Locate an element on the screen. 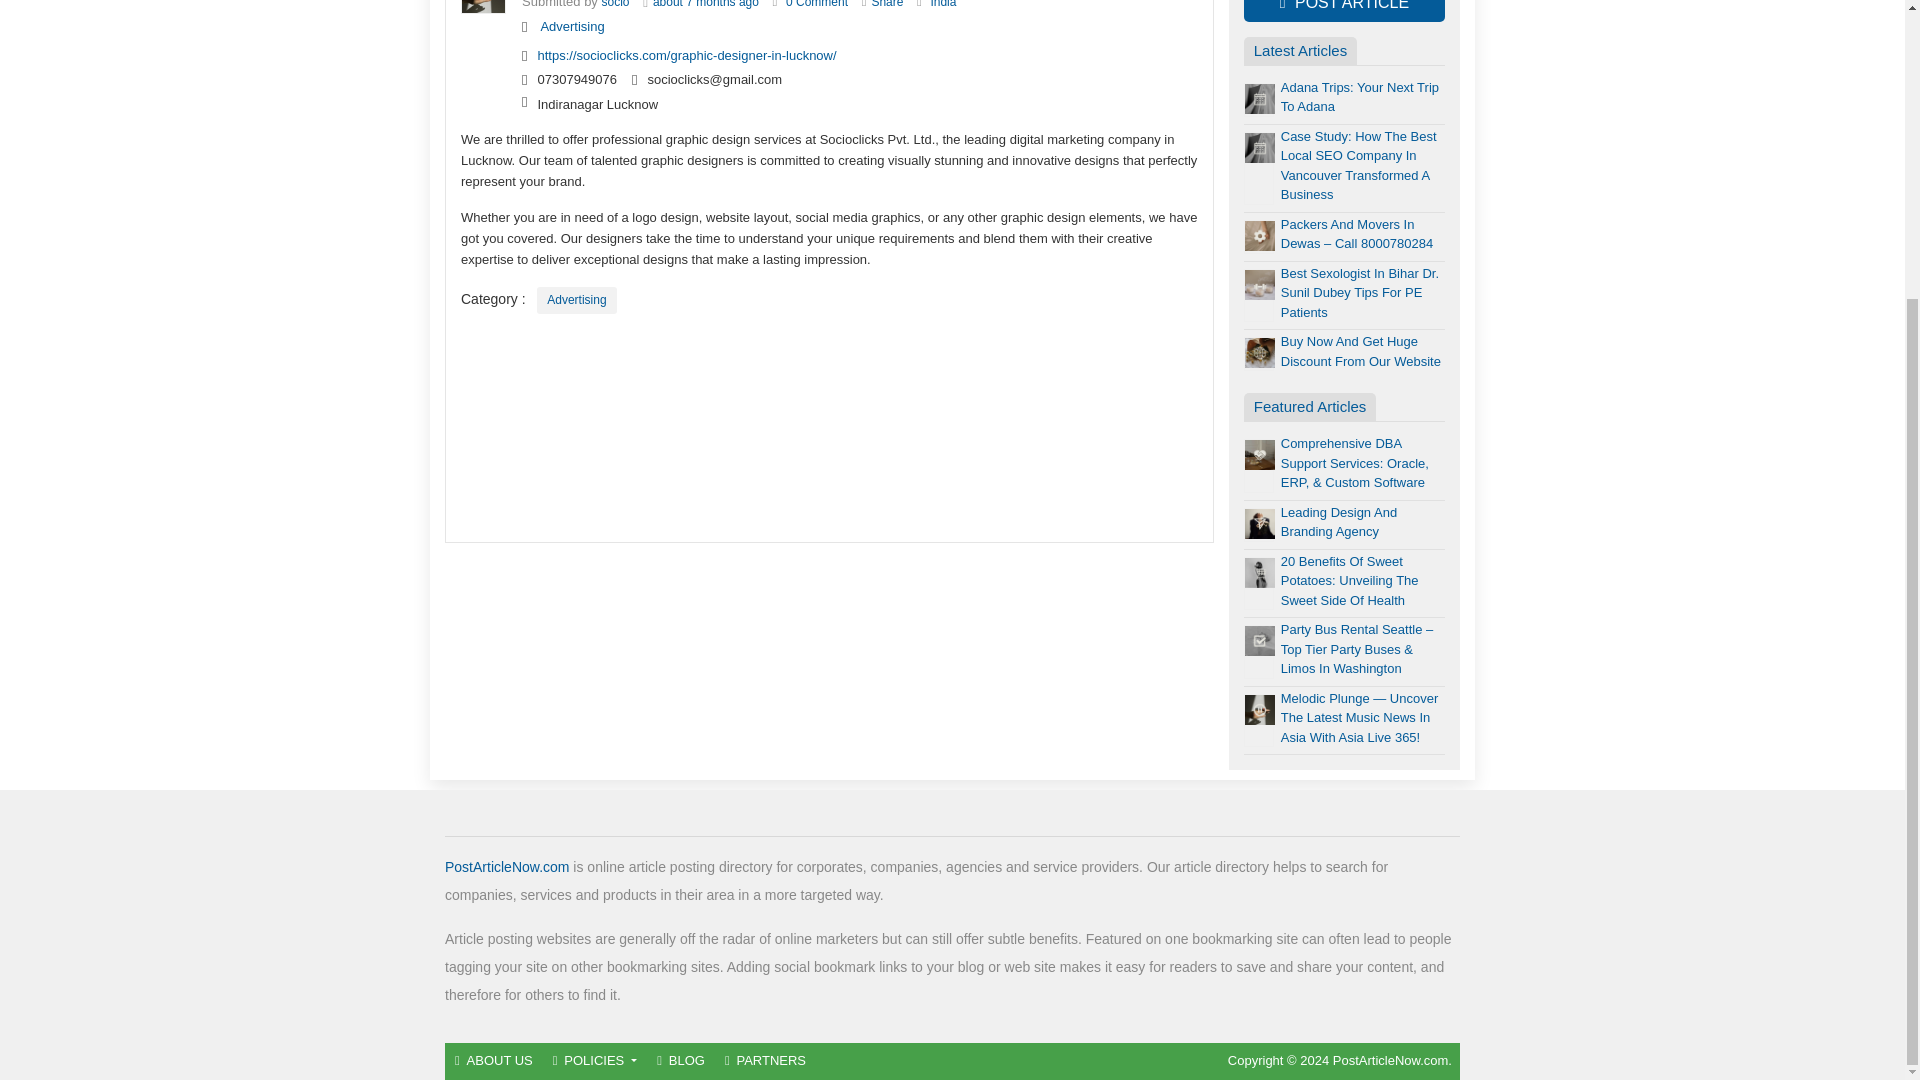  Share is located at coordinates (886, 4).